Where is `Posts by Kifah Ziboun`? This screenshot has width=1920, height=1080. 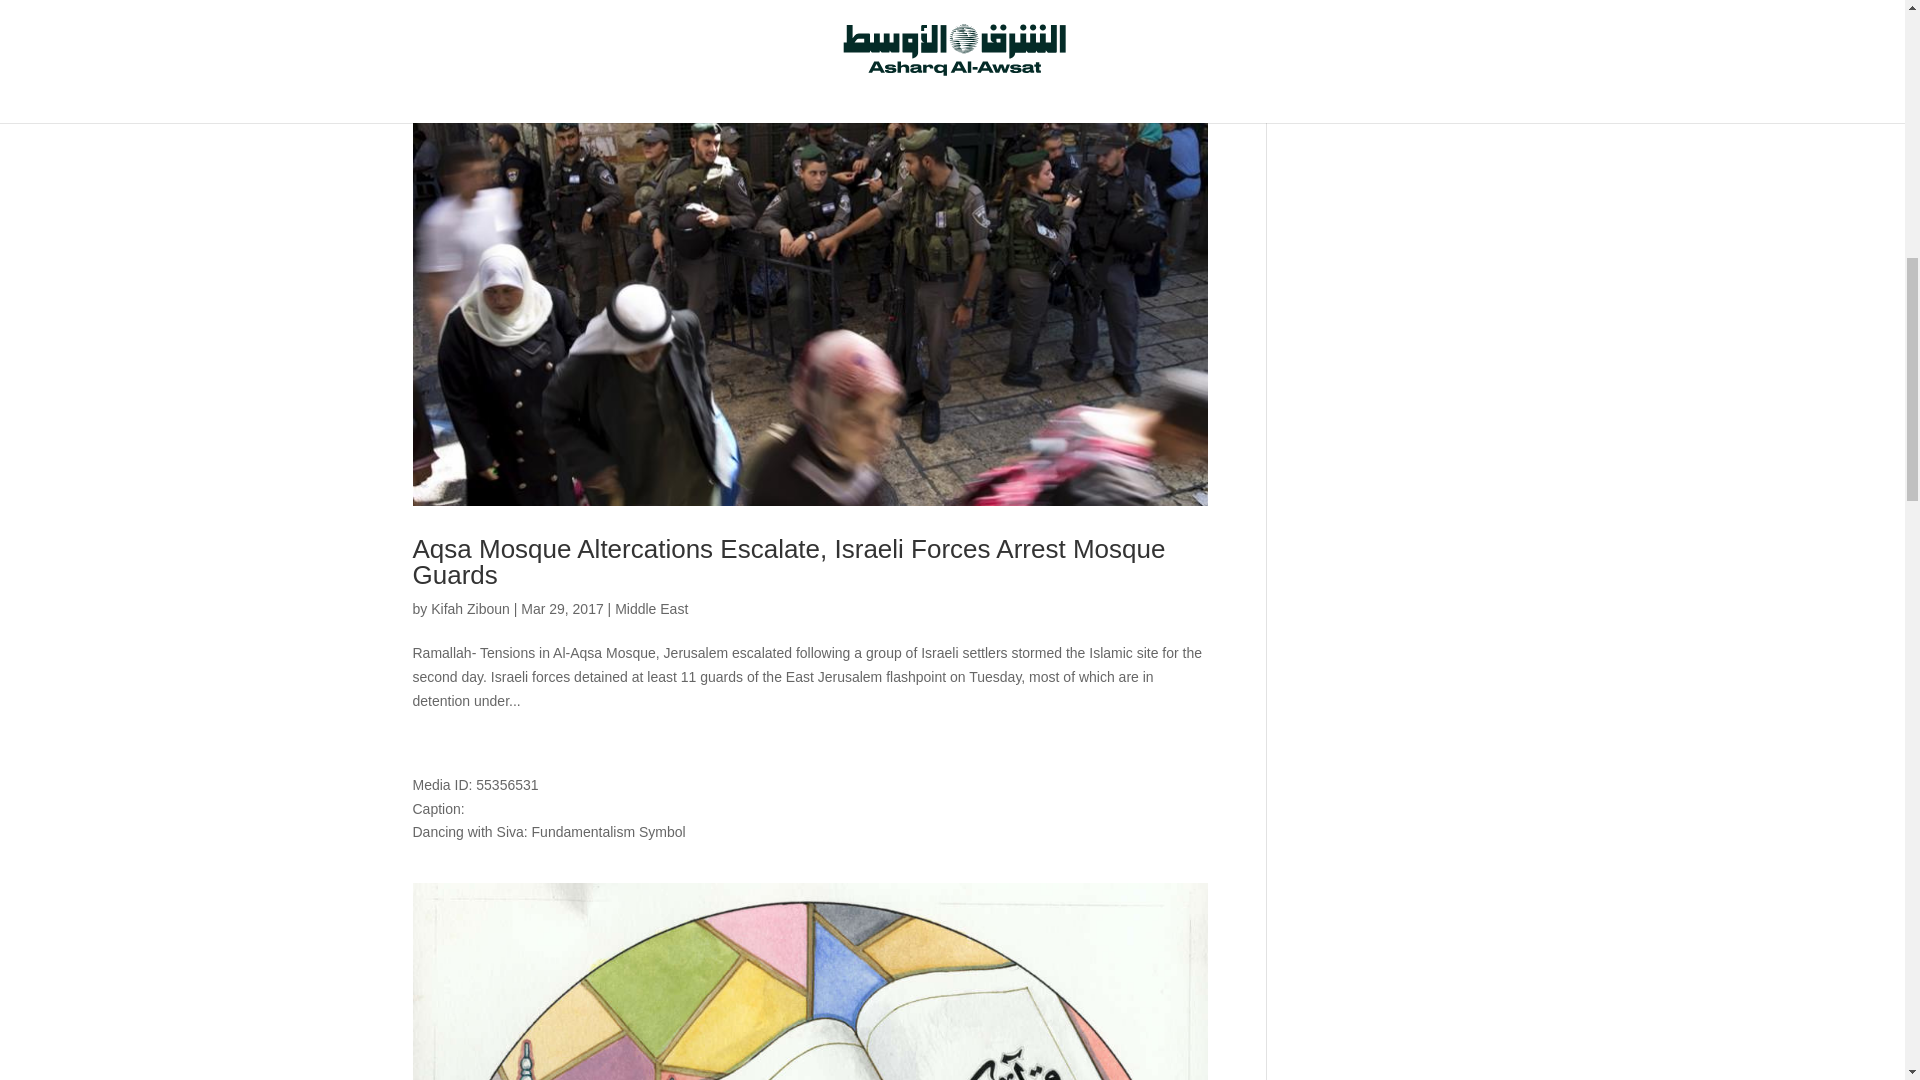
Posts by Kifah Ziboun is located at coordinates (470, 608).